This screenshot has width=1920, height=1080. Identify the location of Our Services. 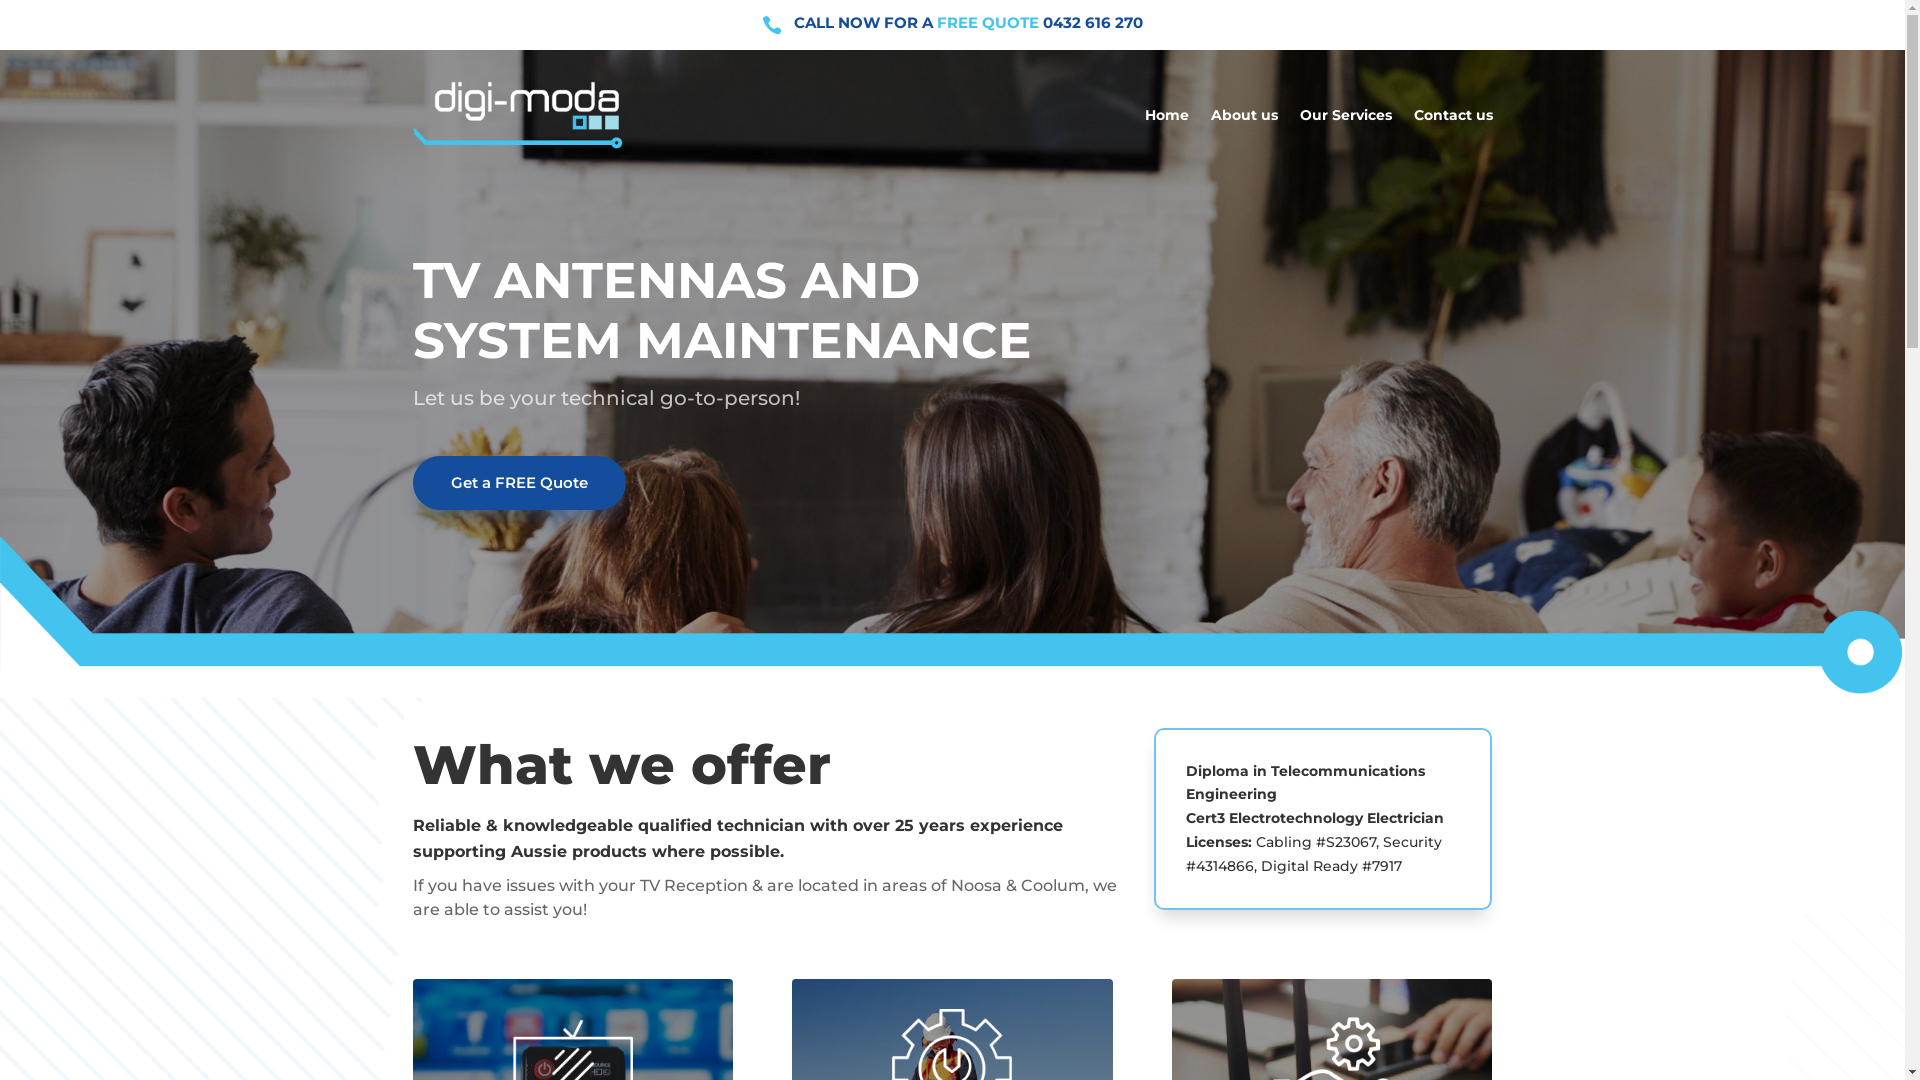
(1346, 115).